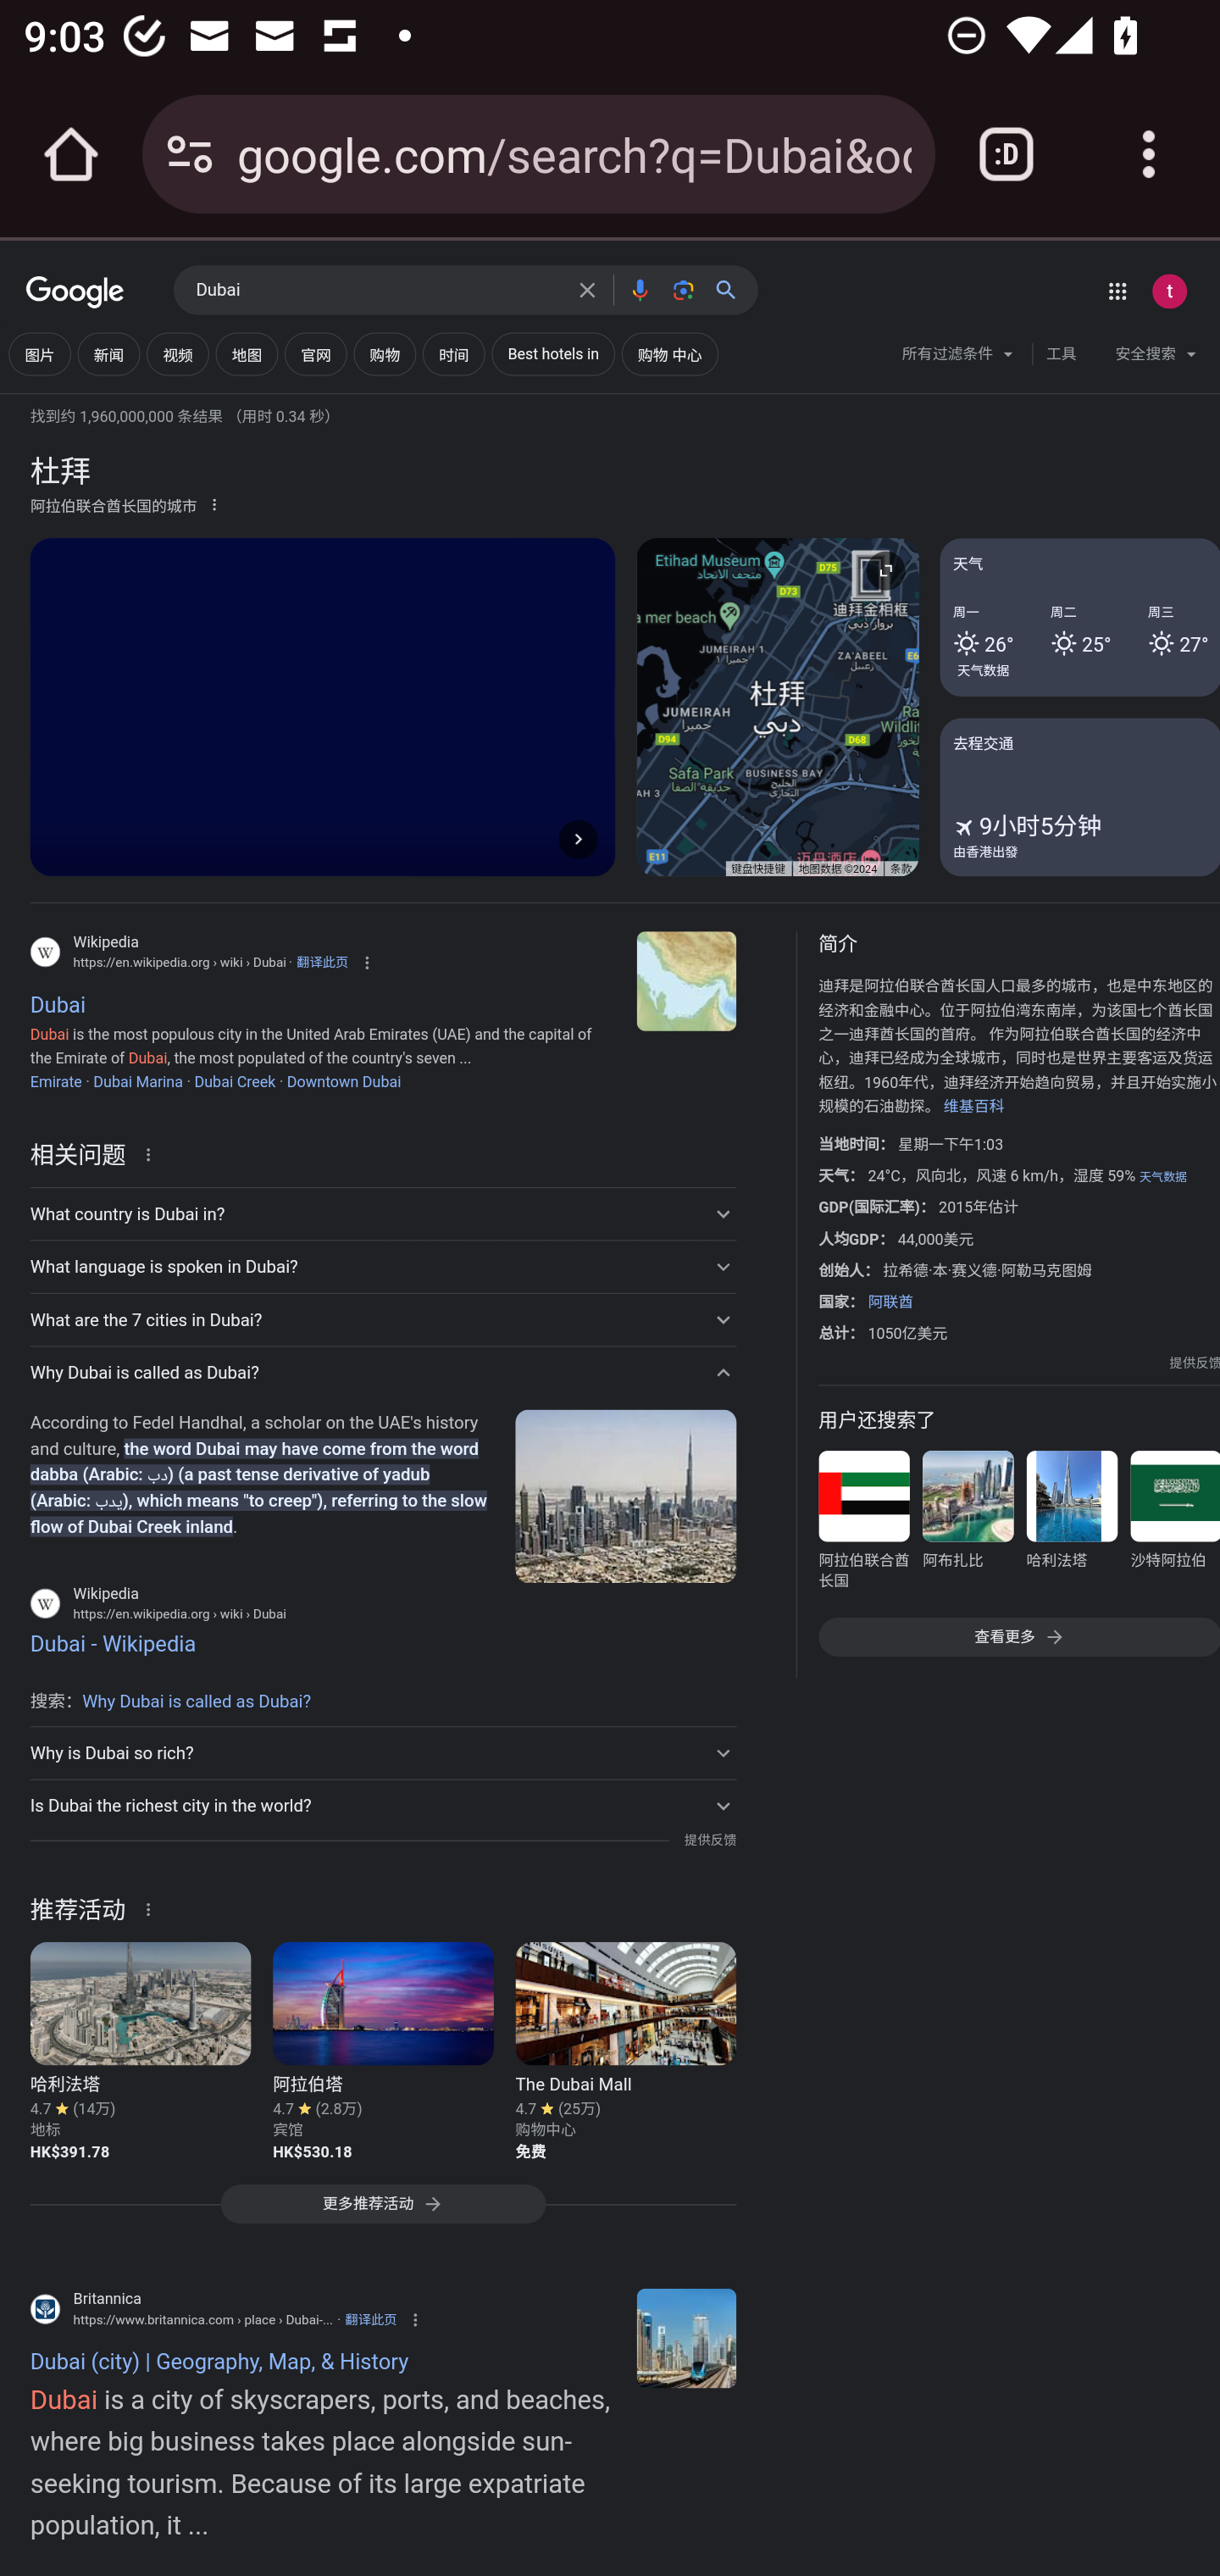 The image size is (1220, 2576). What do you see at coordinates (234, 1081) in the screenshot?
I see `Dubai Creek` at bounding box center [234, 1081].